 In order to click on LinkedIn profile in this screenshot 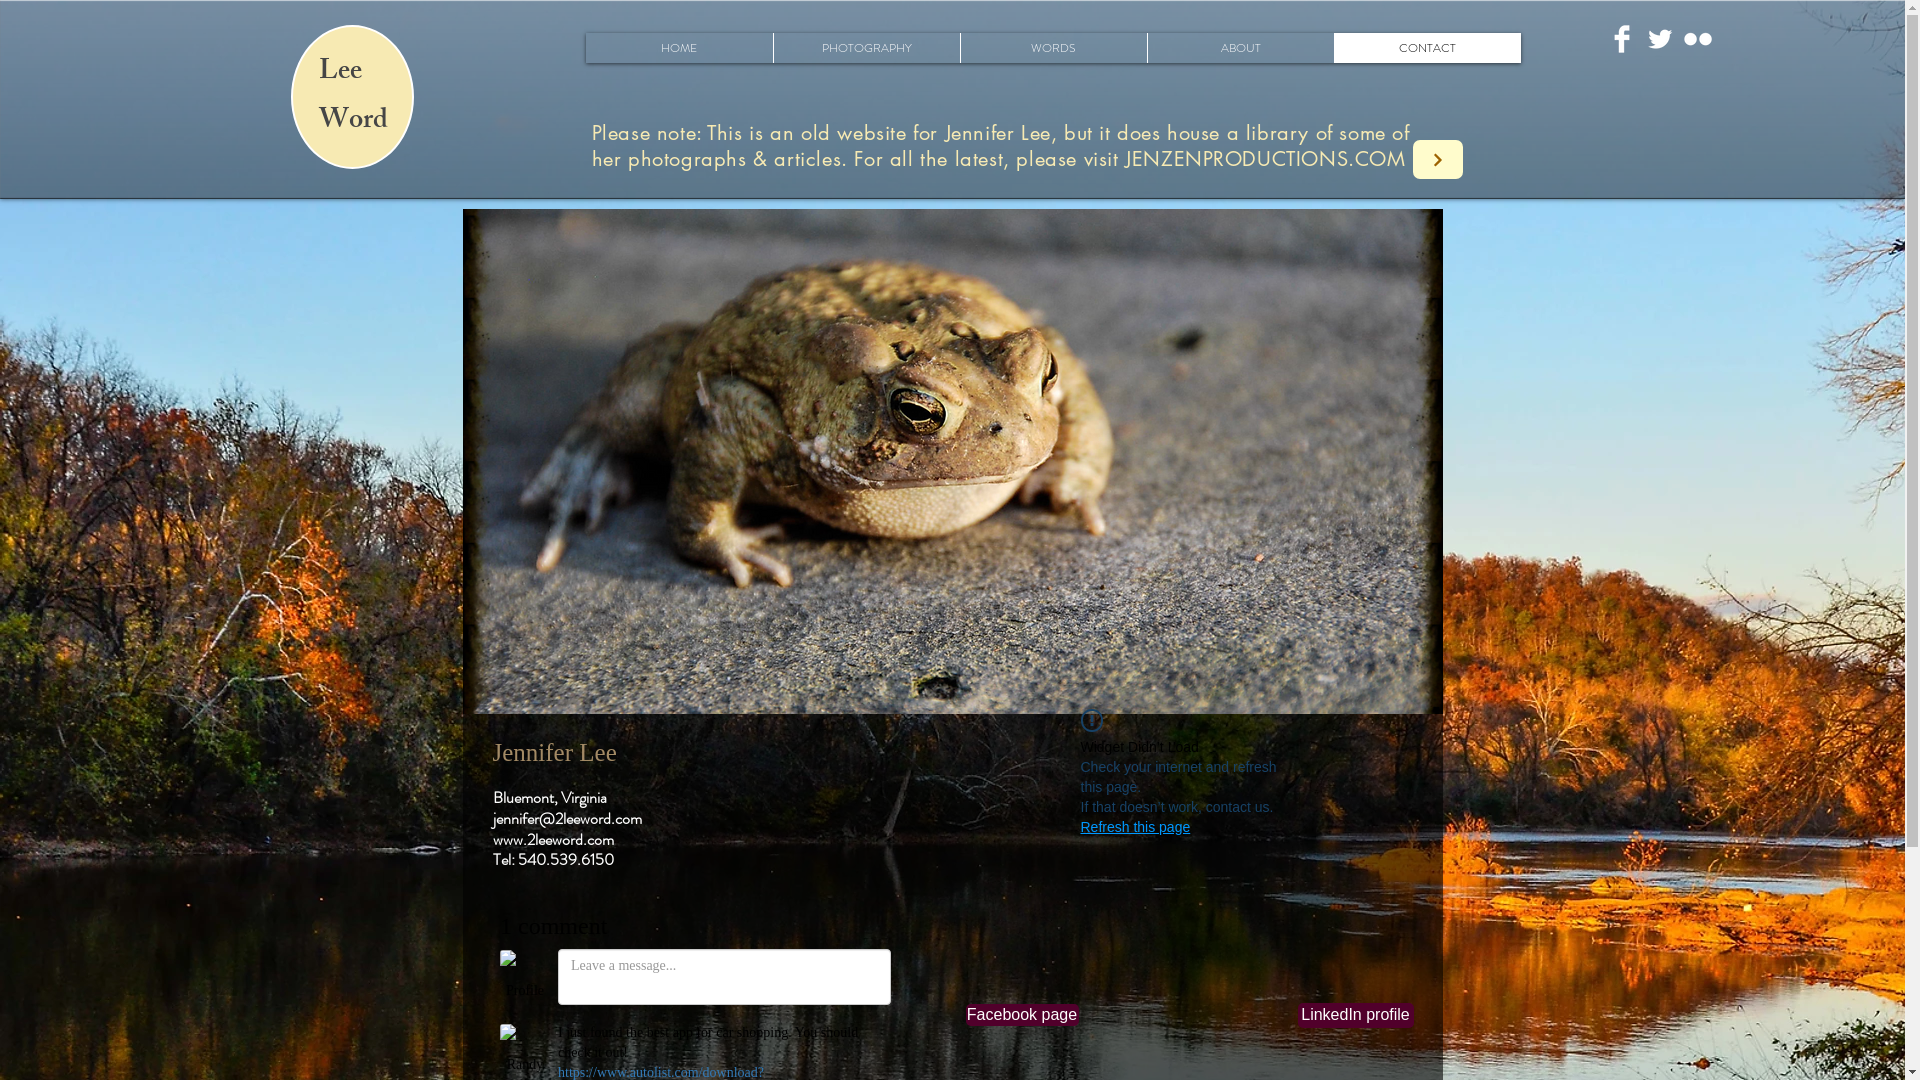, I will do `click(1356, 1016)`.